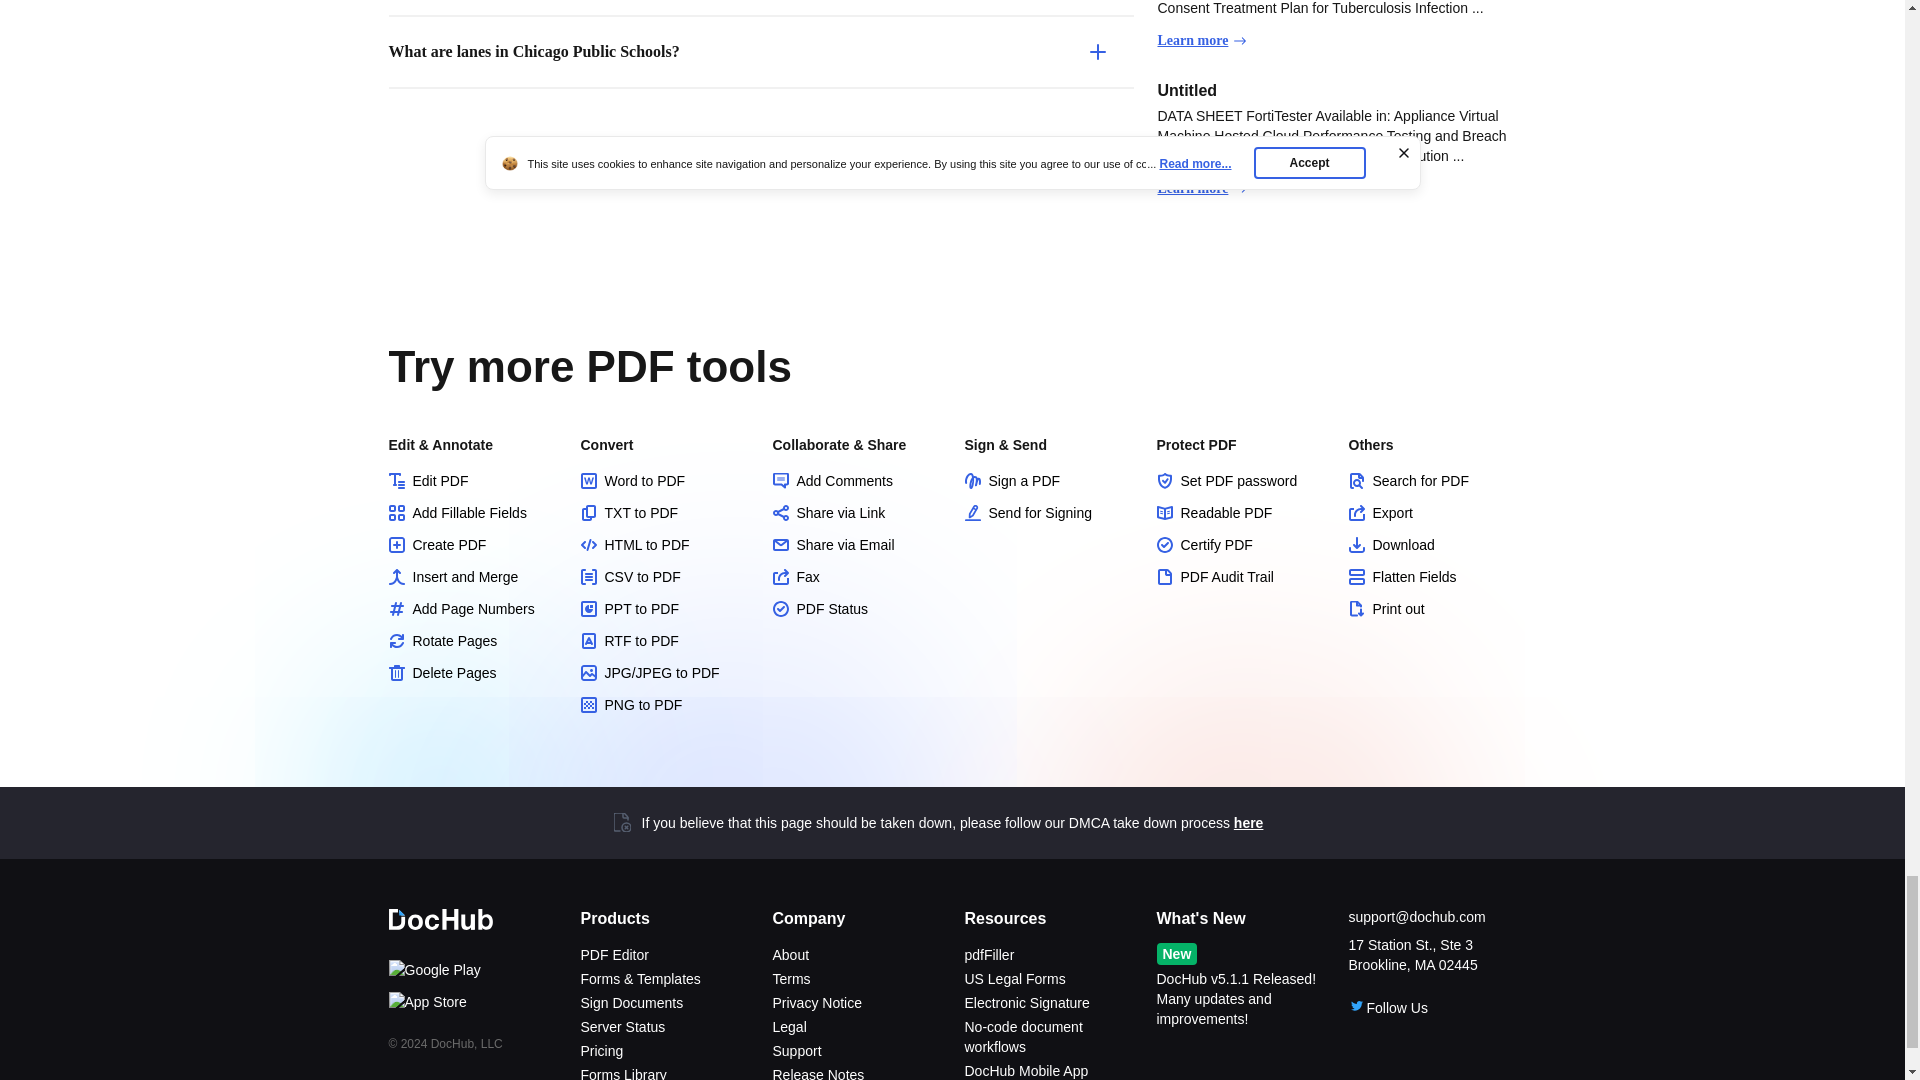 The image size is (1920, 1080). What do you see at coordinates (1202, 188) in the screenshot?
I see `Learn more` at bounding box center [1202, 188].